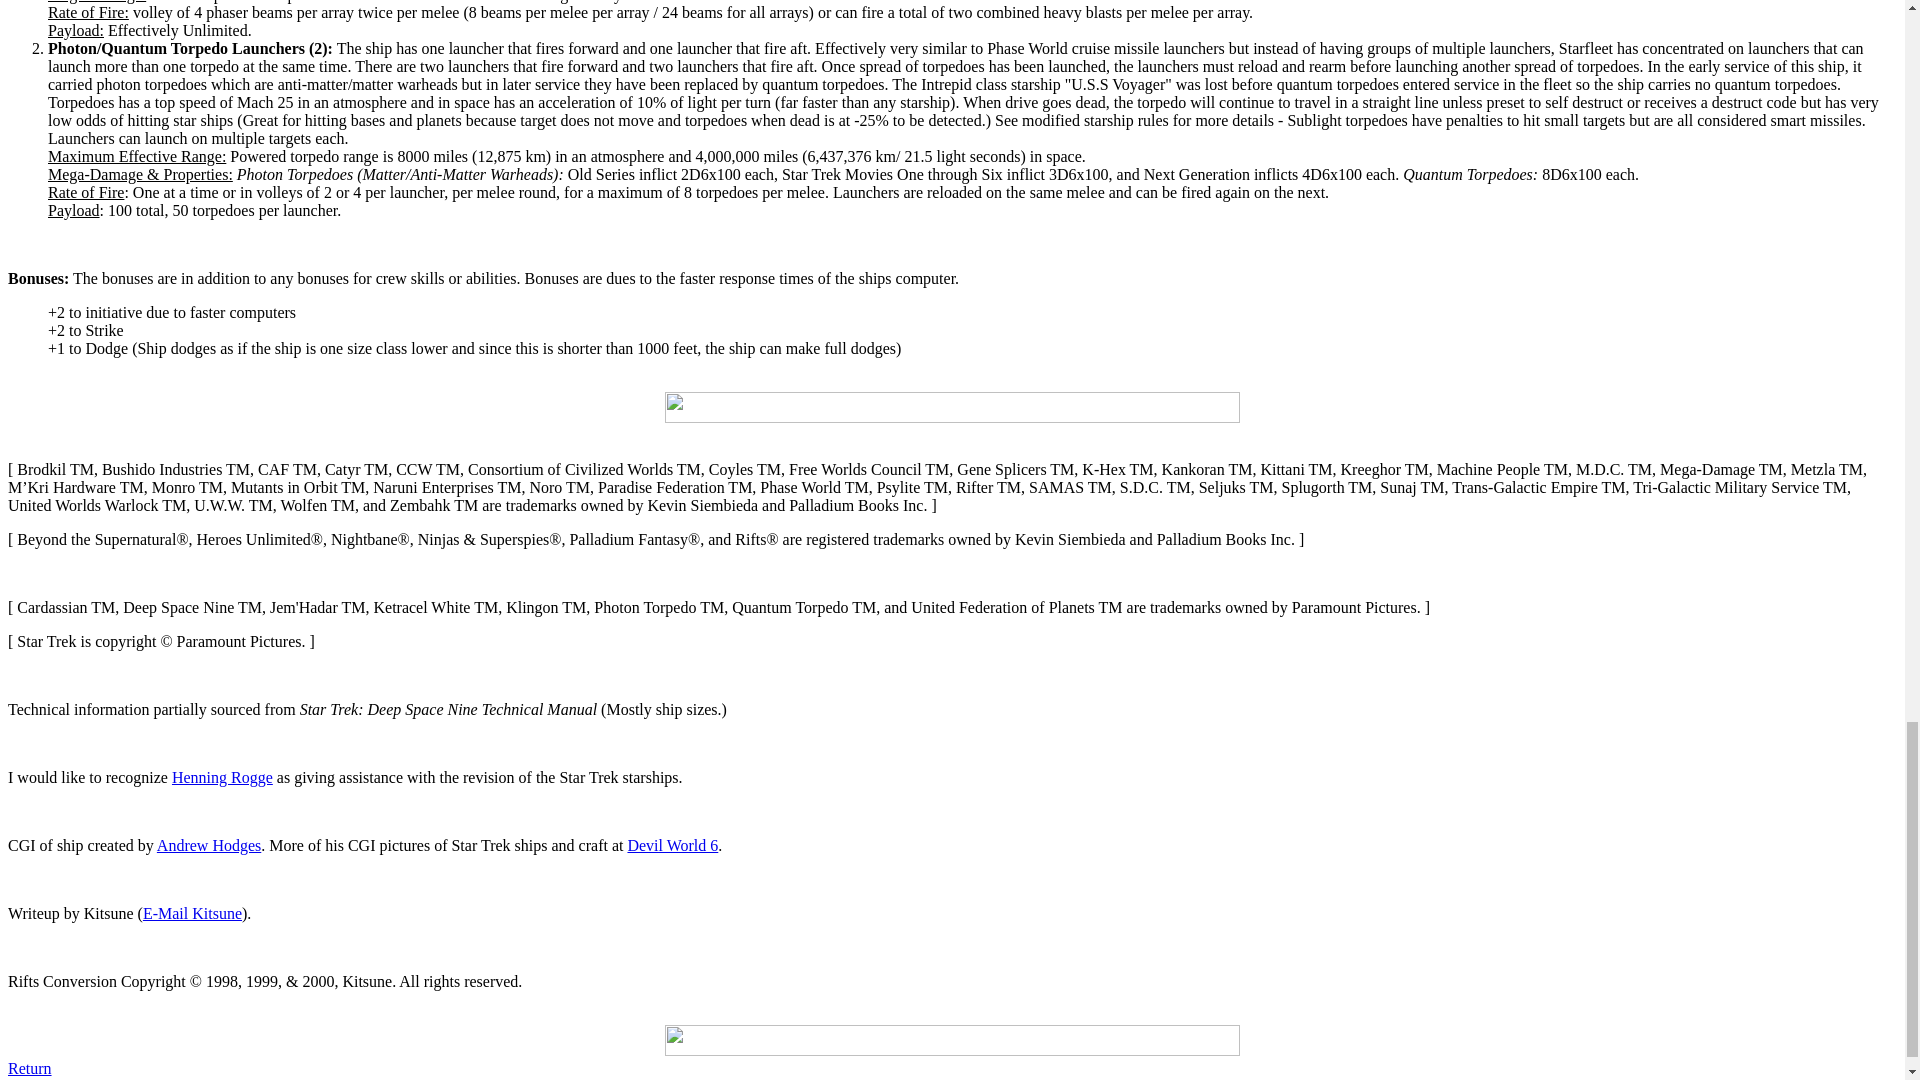 The image size is (1920, 1080). What do you see at coordinates (29, 1068) in the screenshot?
I see `Return` at bounding box center [29, 1068].